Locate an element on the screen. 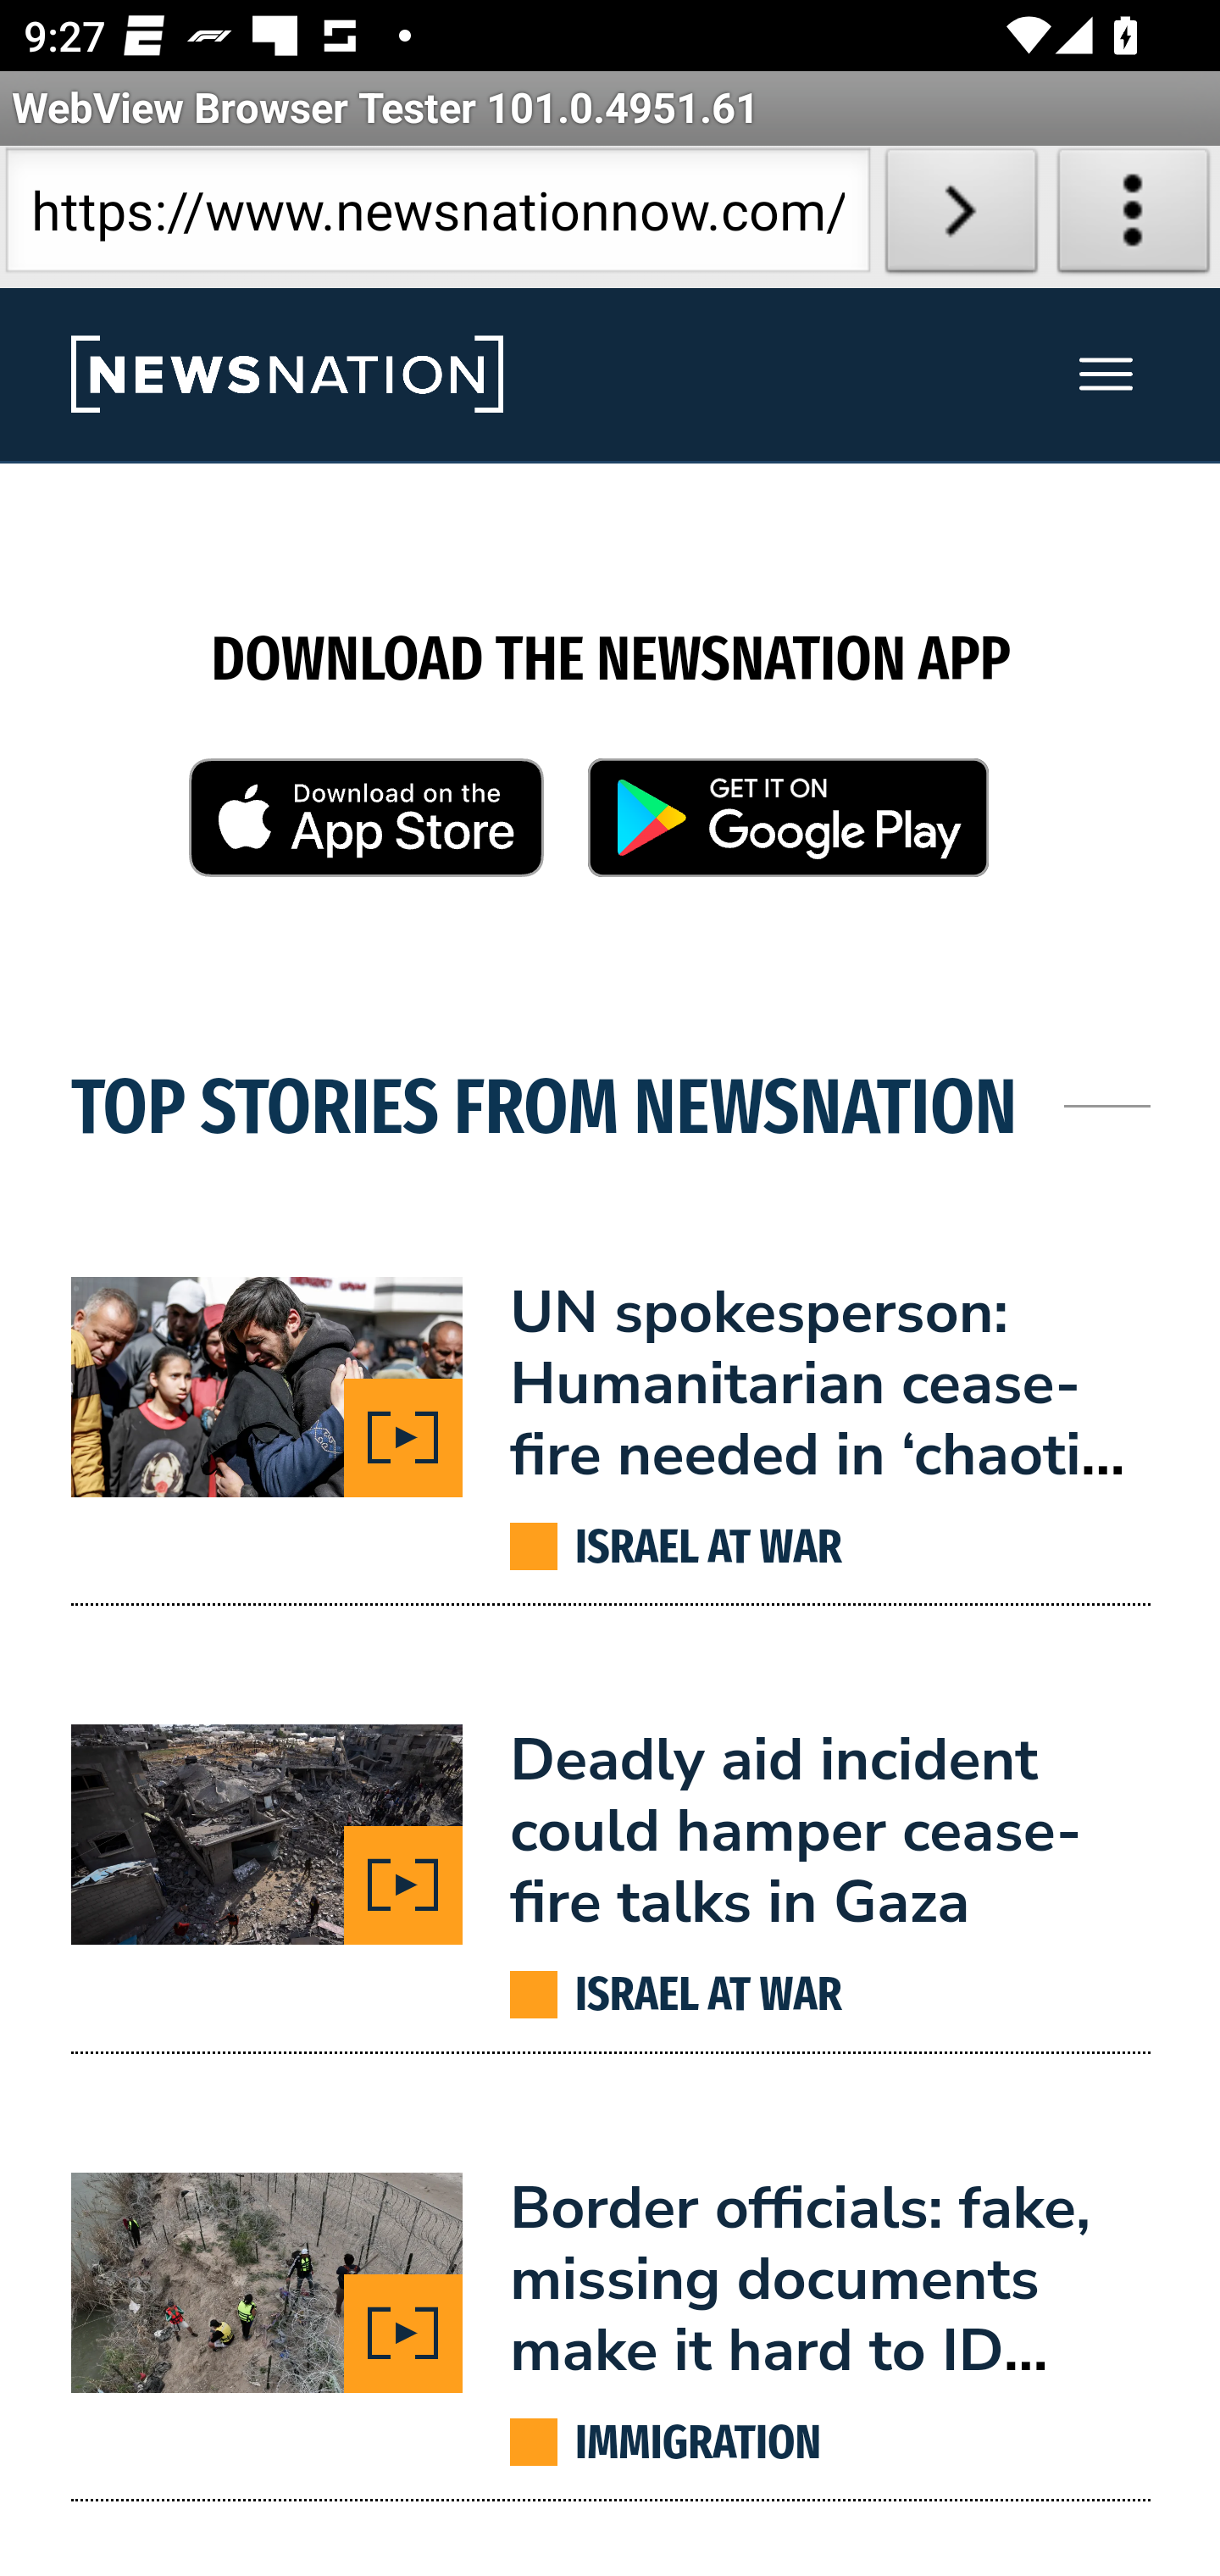 The image size is (1220, 2576). Get the Android Weather app from Google Play is located at coordinates (788, 824).